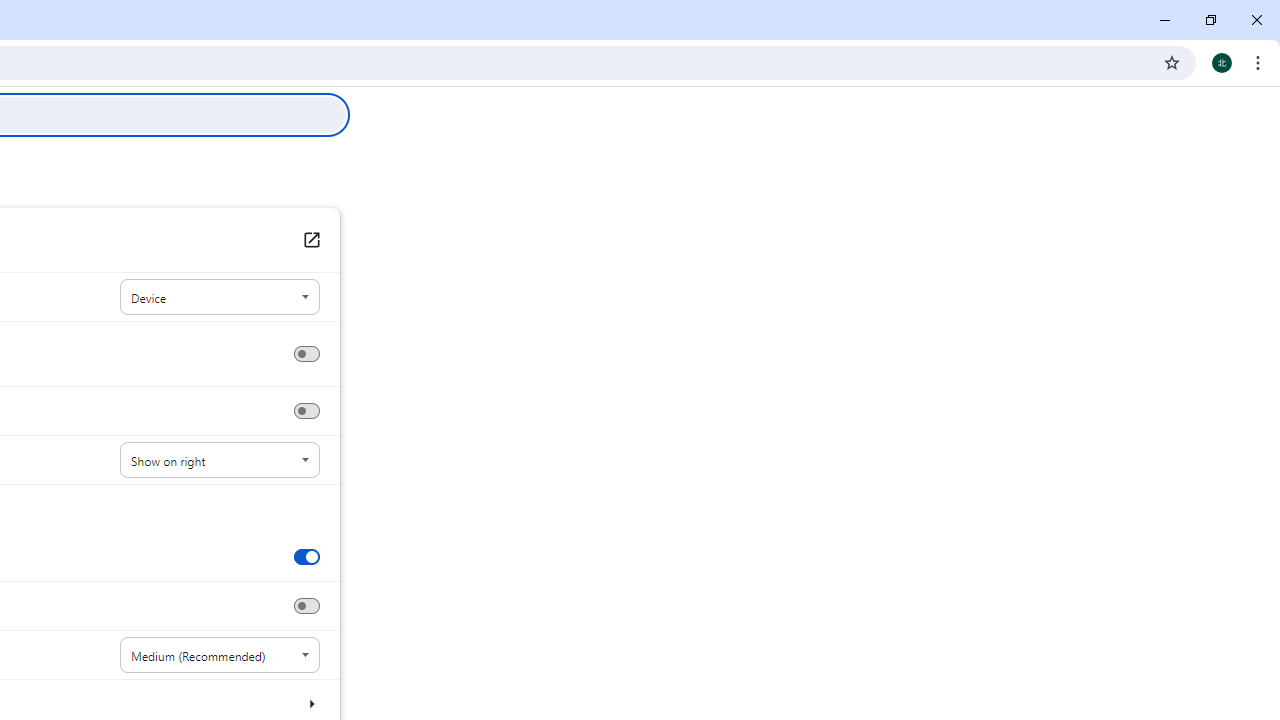  Describe the element at coordinates (310, 703) in the screenshot. I see `Customize fonts` at that location.